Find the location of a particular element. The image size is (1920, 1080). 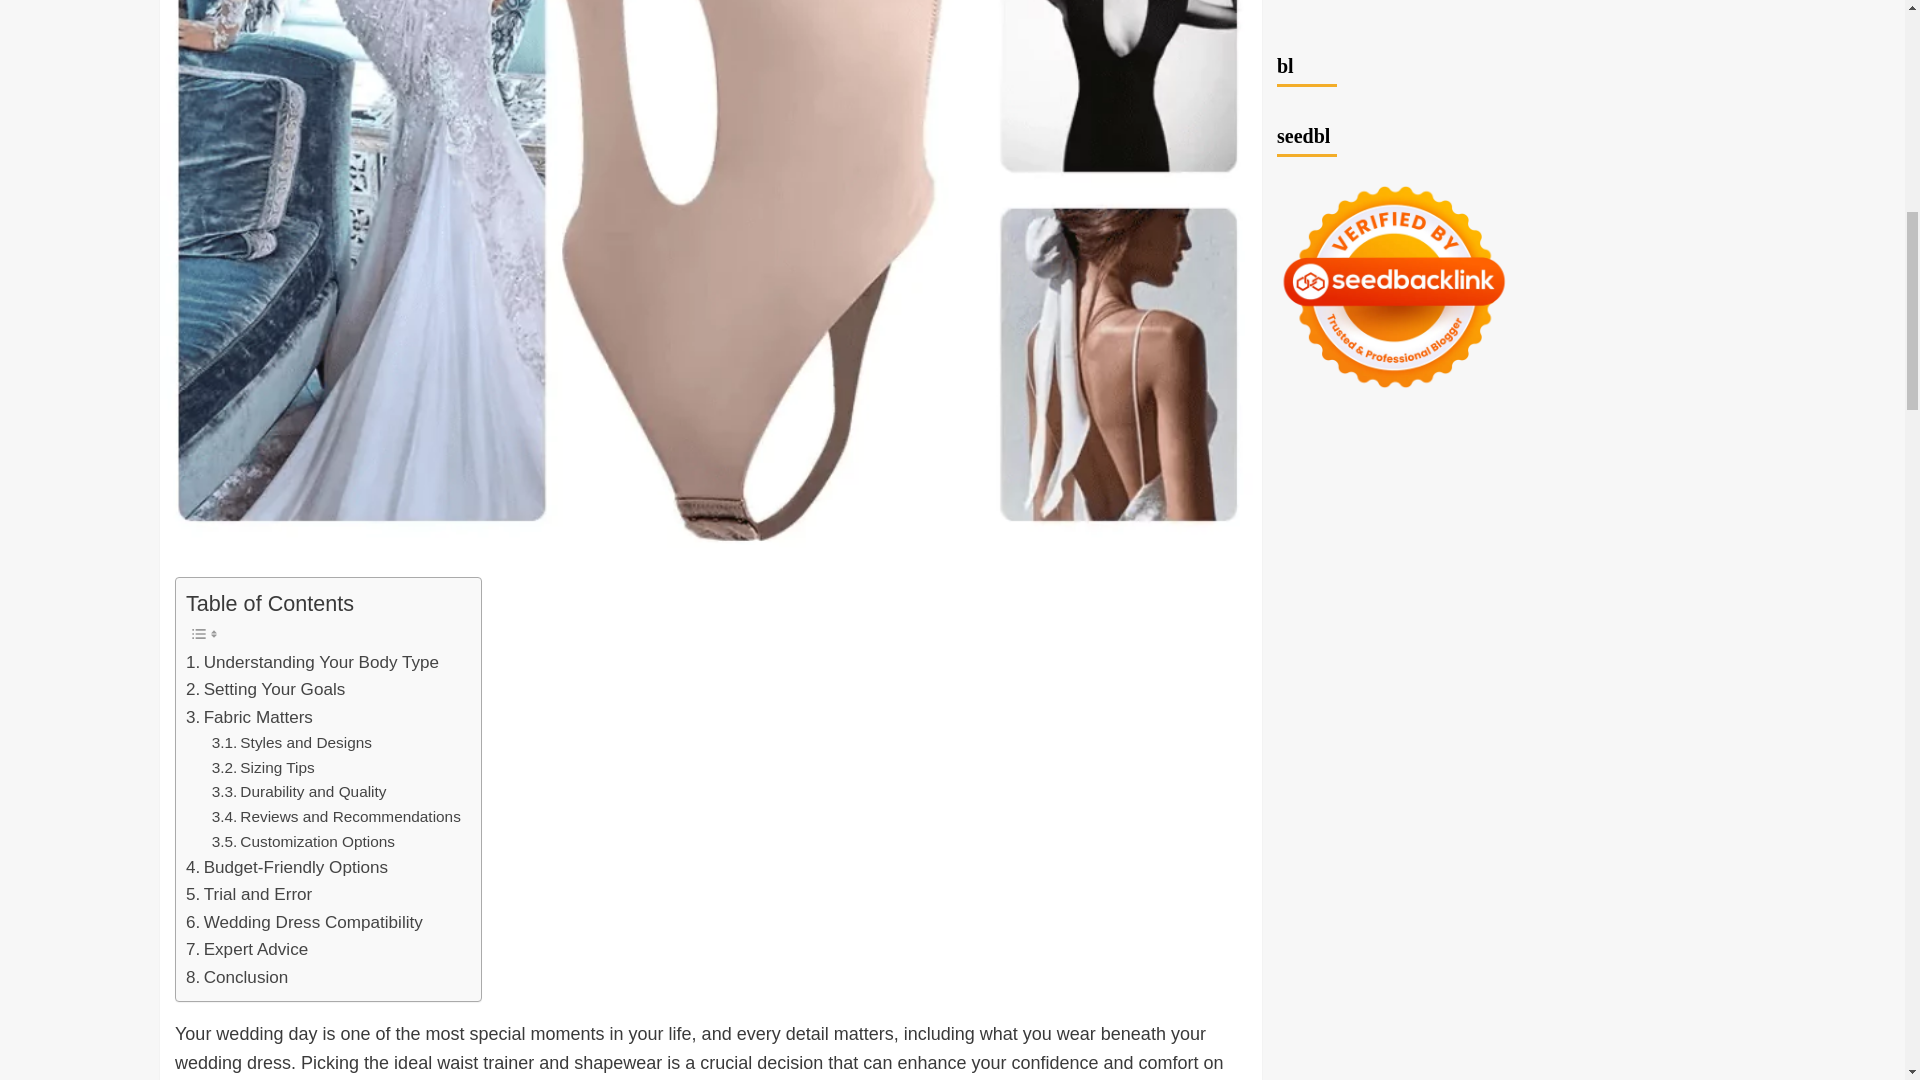

Budget-Friendly Options is located at coordinates (286, 868).